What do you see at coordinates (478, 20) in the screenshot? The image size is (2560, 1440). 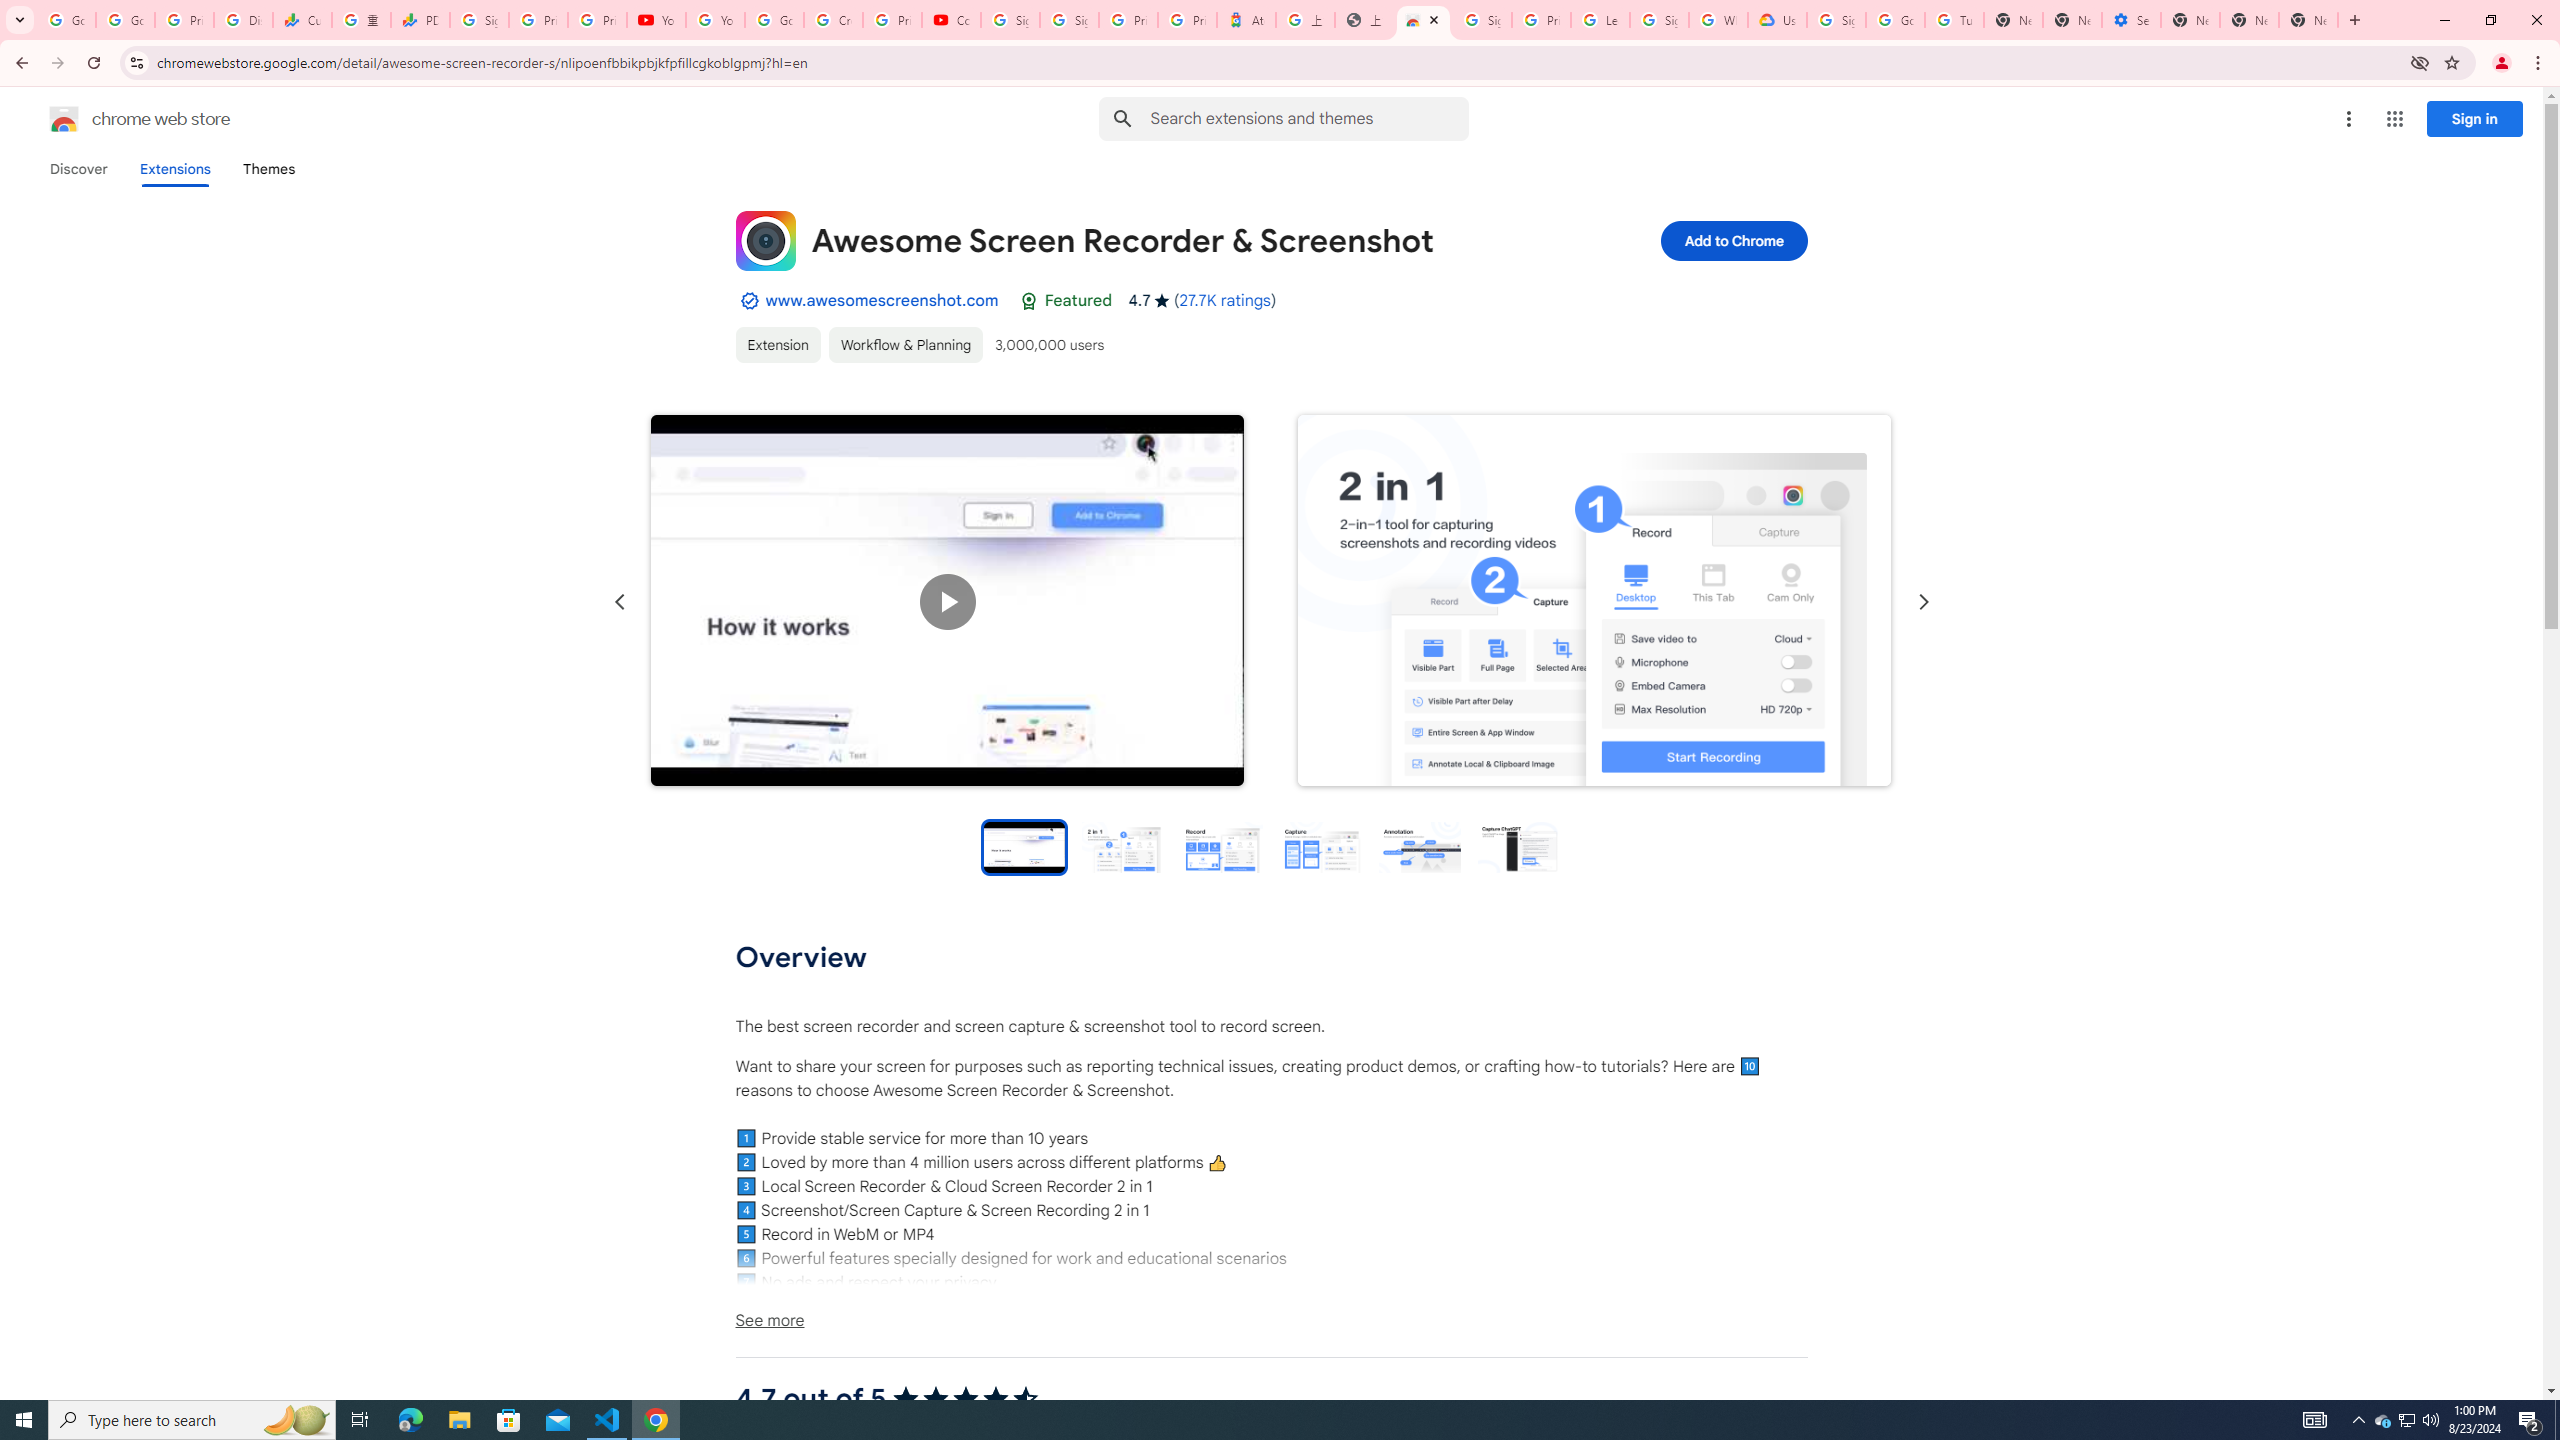 I see `Sign in - Google Accounts` at bounding box center [478, 20].